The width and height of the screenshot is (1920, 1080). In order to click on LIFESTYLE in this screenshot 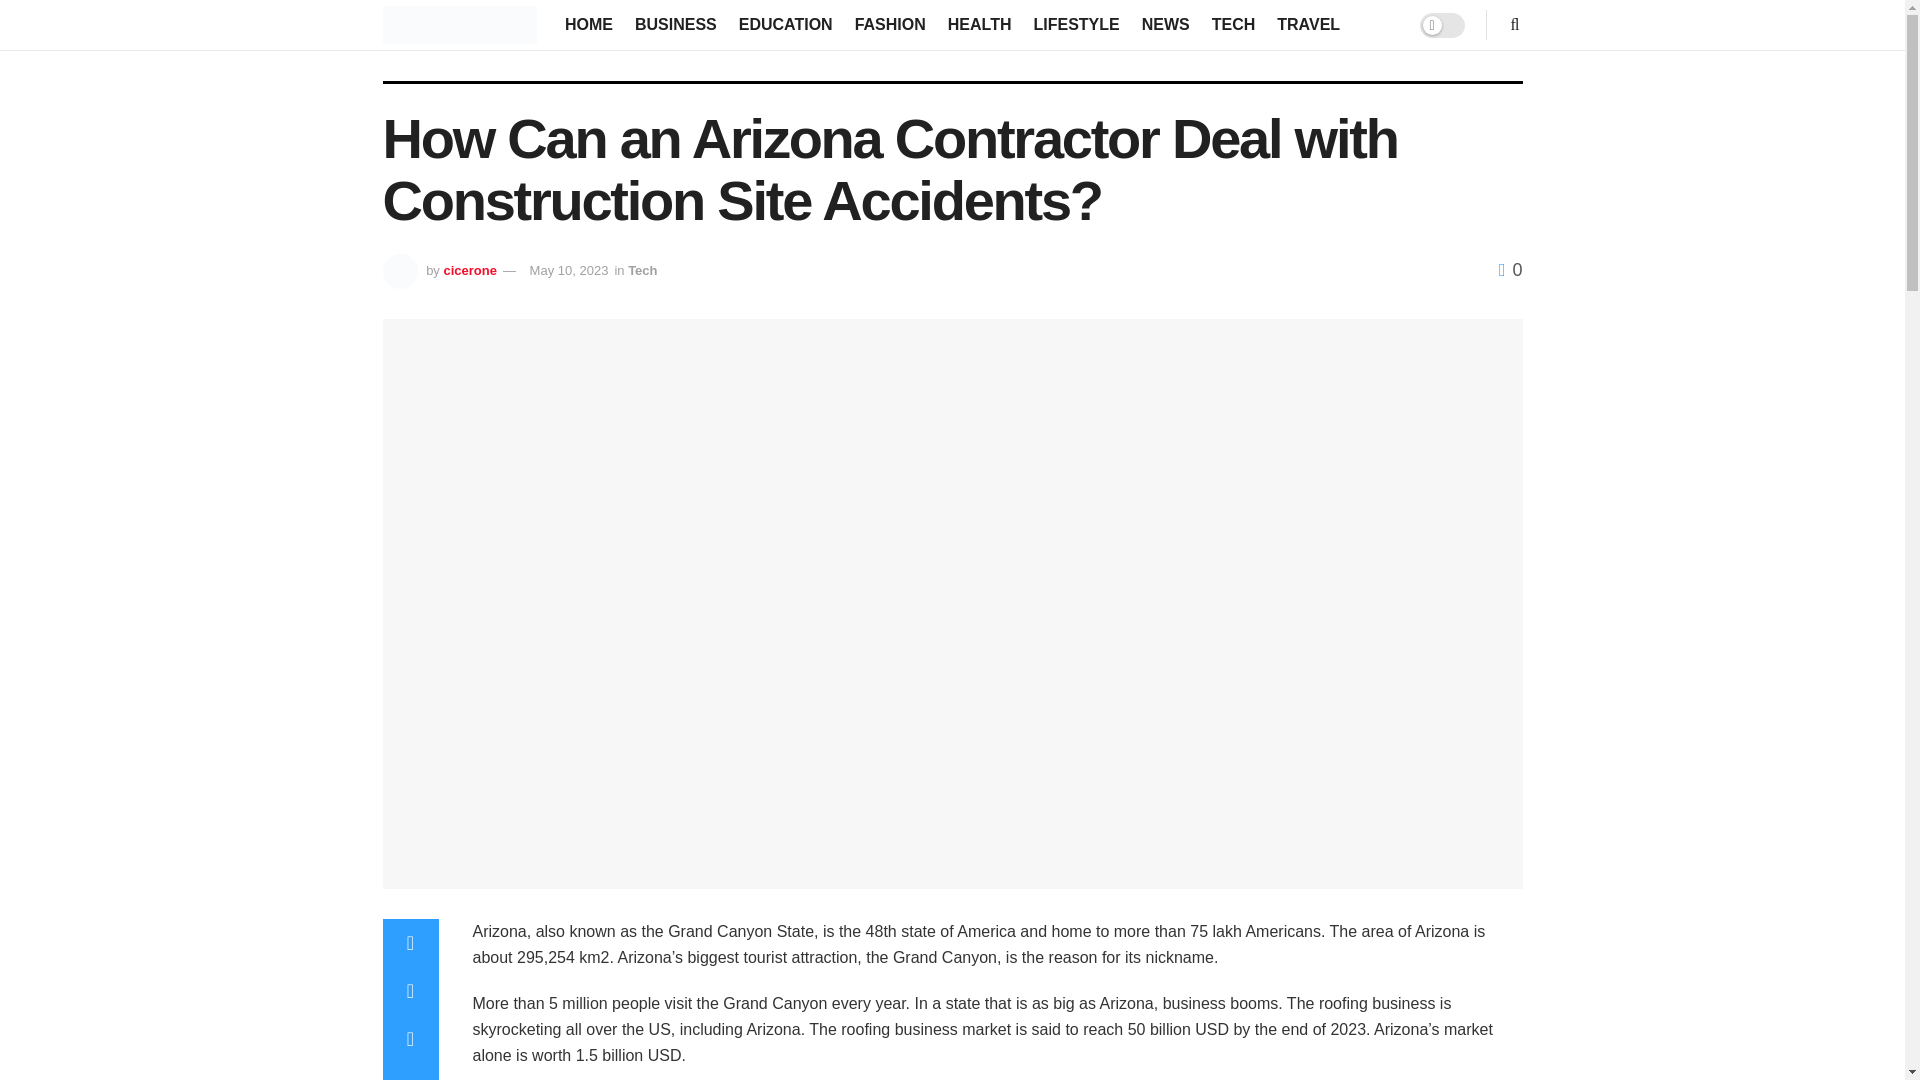, I will do `click(1076, 24)`.